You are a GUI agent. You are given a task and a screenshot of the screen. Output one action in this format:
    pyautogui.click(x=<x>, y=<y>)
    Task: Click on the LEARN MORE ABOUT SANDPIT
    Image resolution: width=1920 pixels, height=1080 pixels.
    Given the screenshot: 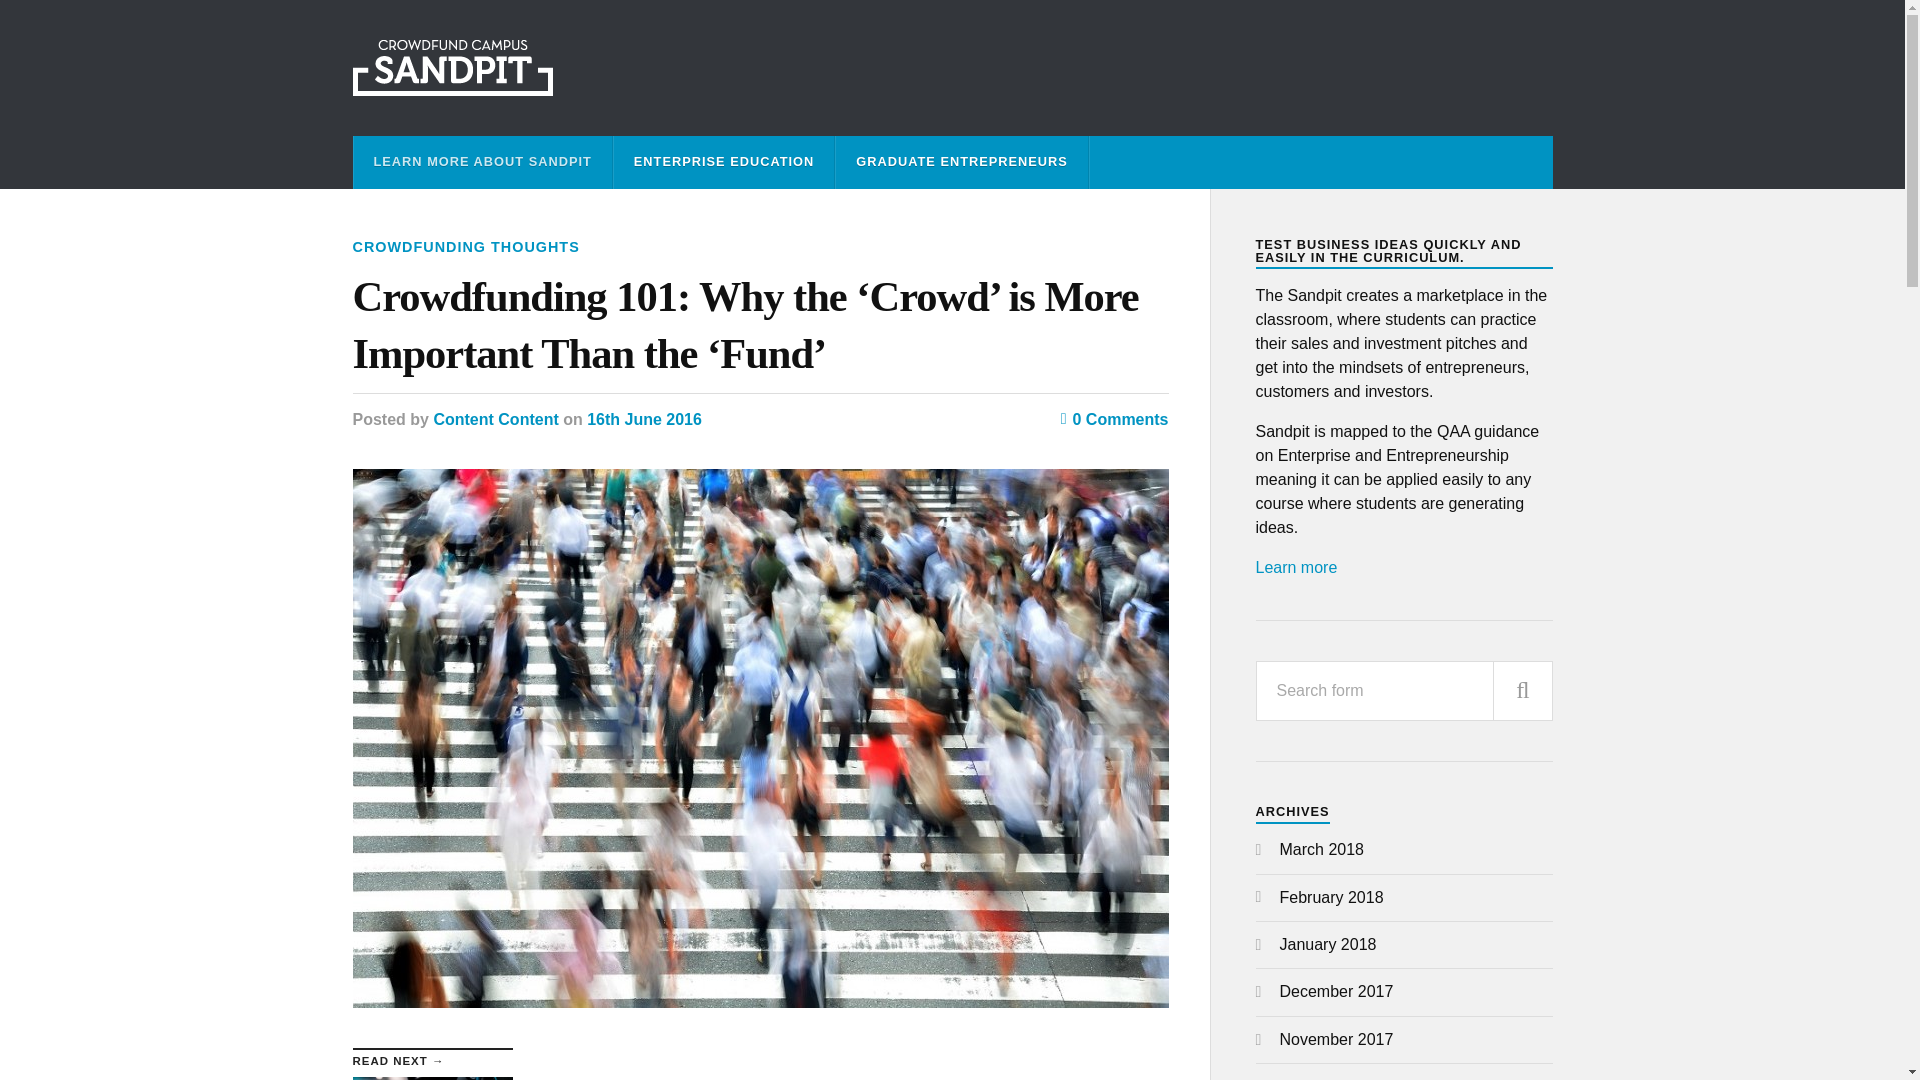 What is the action you would take?
    pyautogui.click(x=482, y=162)
    